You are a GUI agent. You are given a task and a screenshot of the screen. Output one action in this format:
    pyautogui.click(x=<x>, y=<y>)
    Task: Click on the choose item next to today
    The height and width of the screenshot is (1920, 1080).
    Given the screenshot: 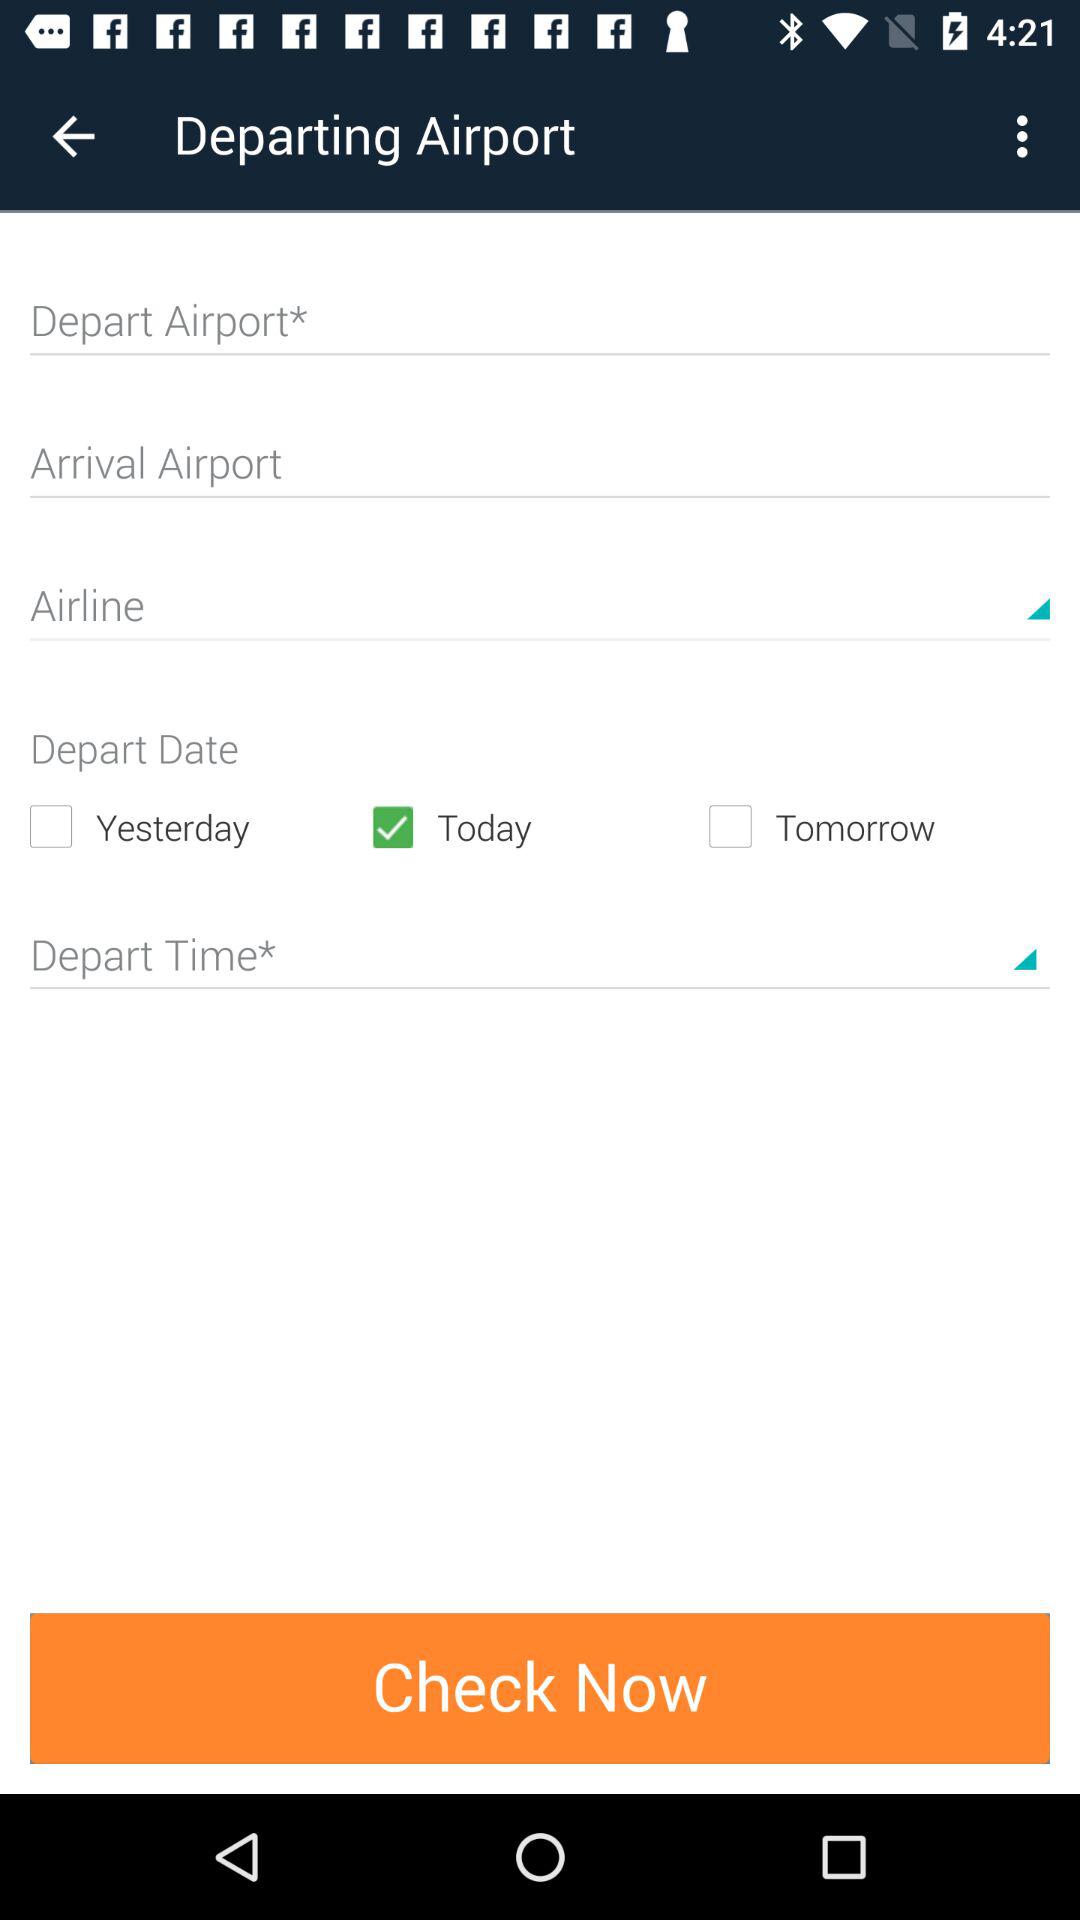 What is the action you would take?
    pyautogui.click(x=200, y=826)
    